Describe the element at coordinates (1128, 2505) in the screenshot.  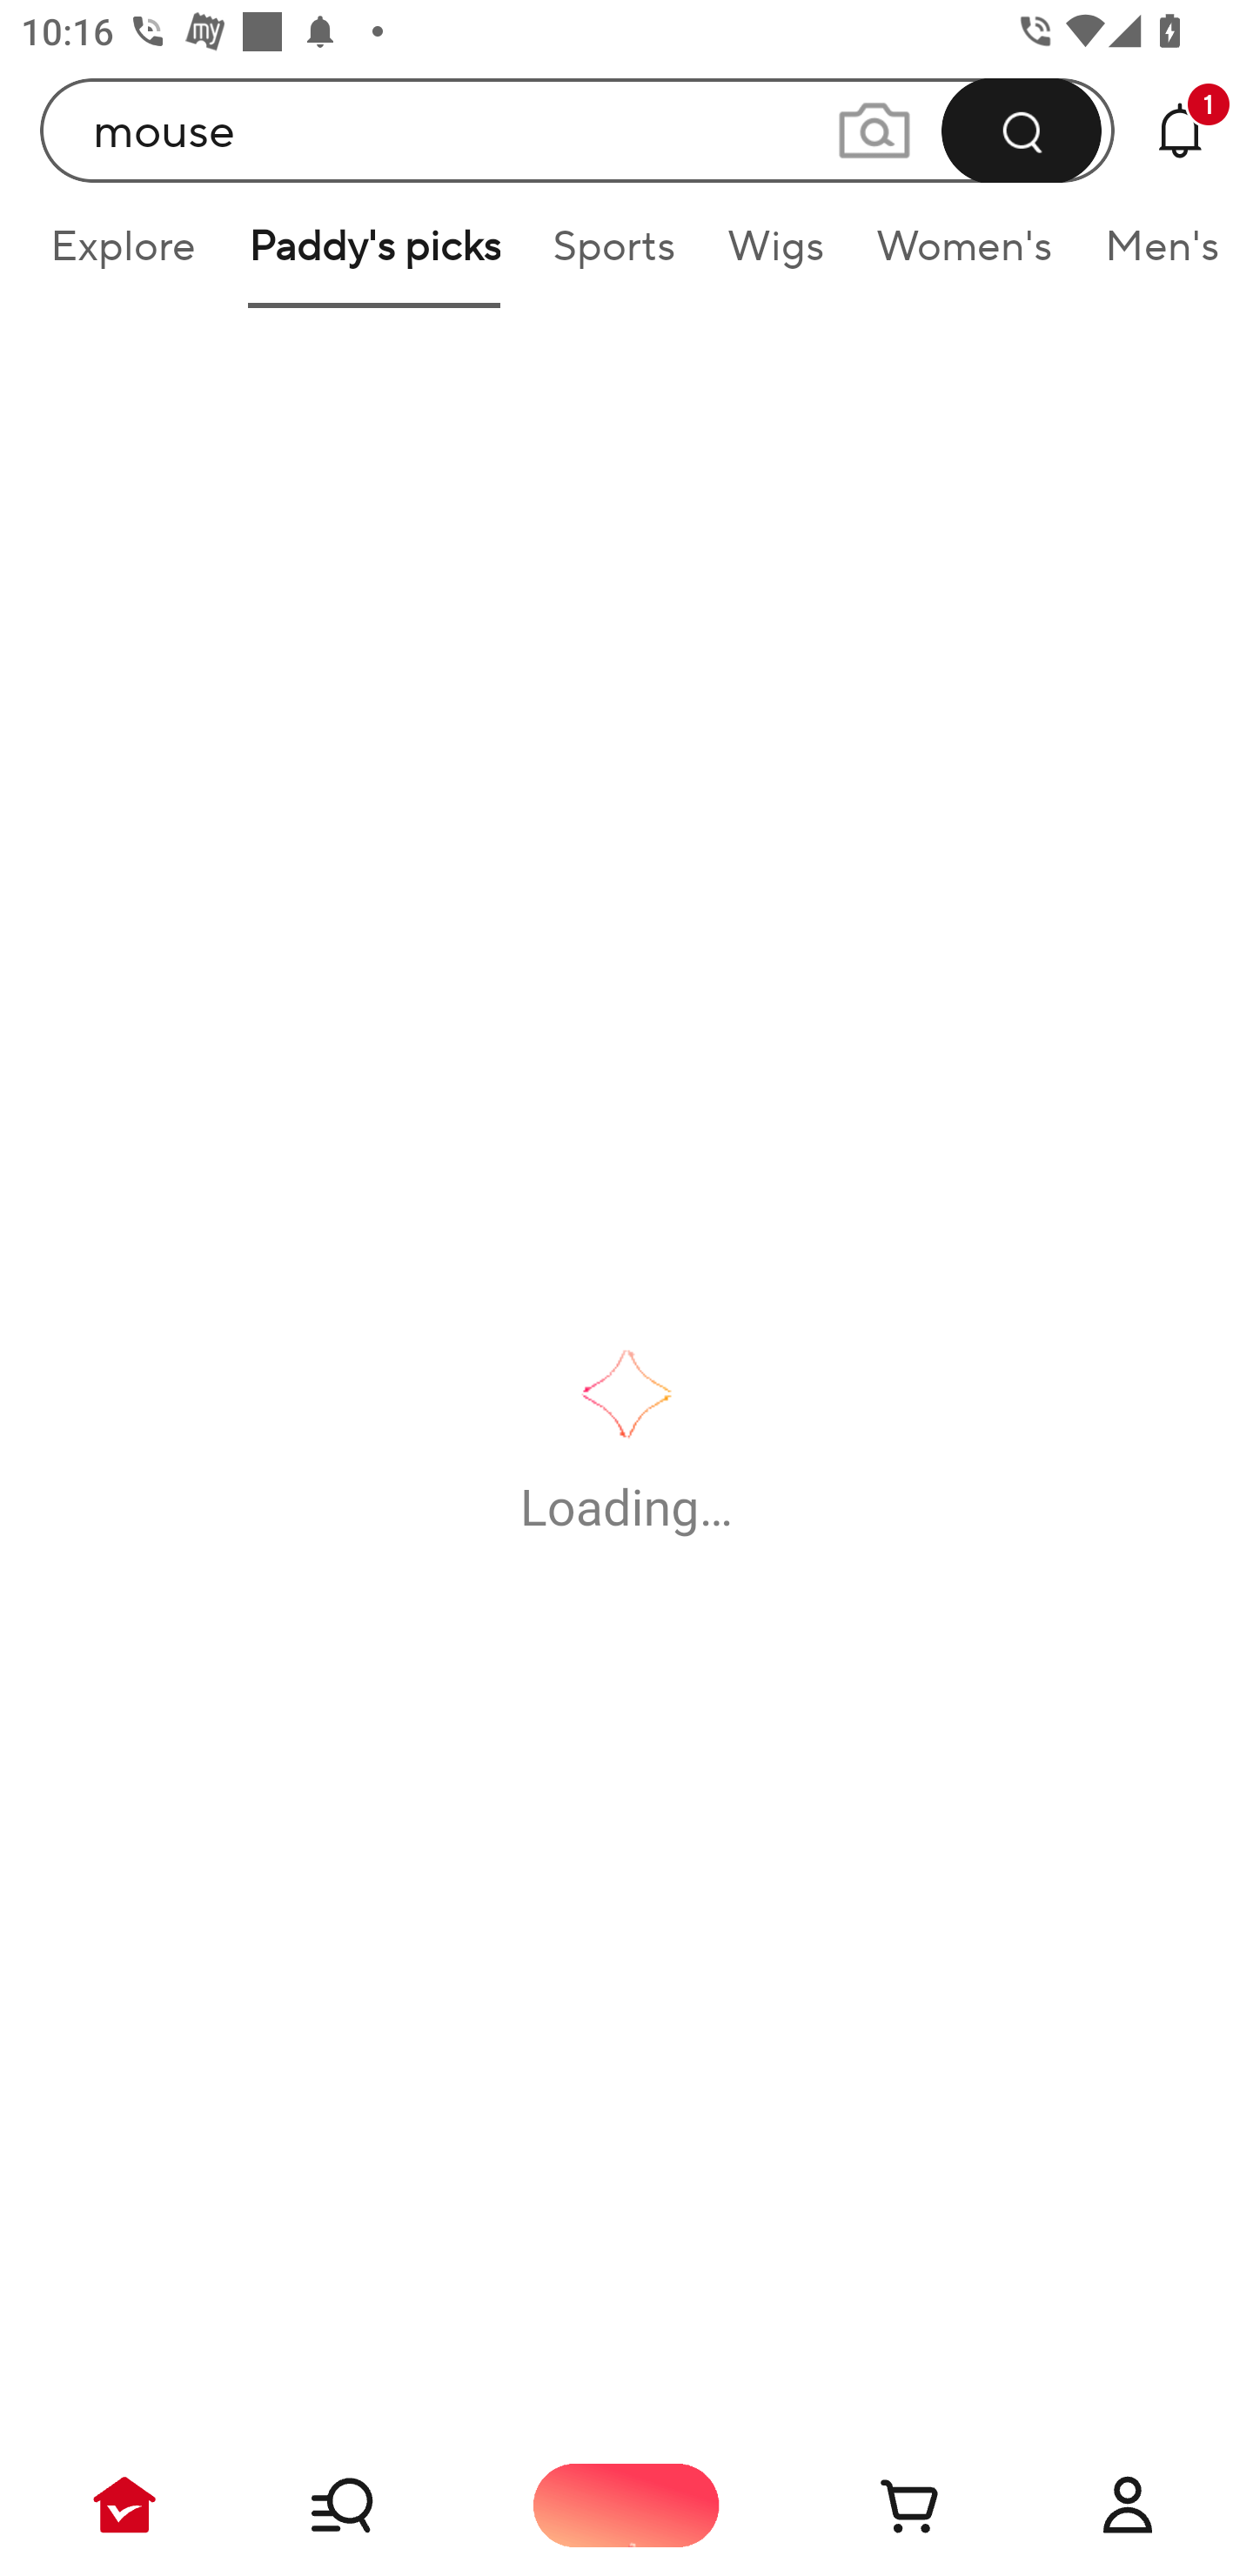
I see `Account` at that location.